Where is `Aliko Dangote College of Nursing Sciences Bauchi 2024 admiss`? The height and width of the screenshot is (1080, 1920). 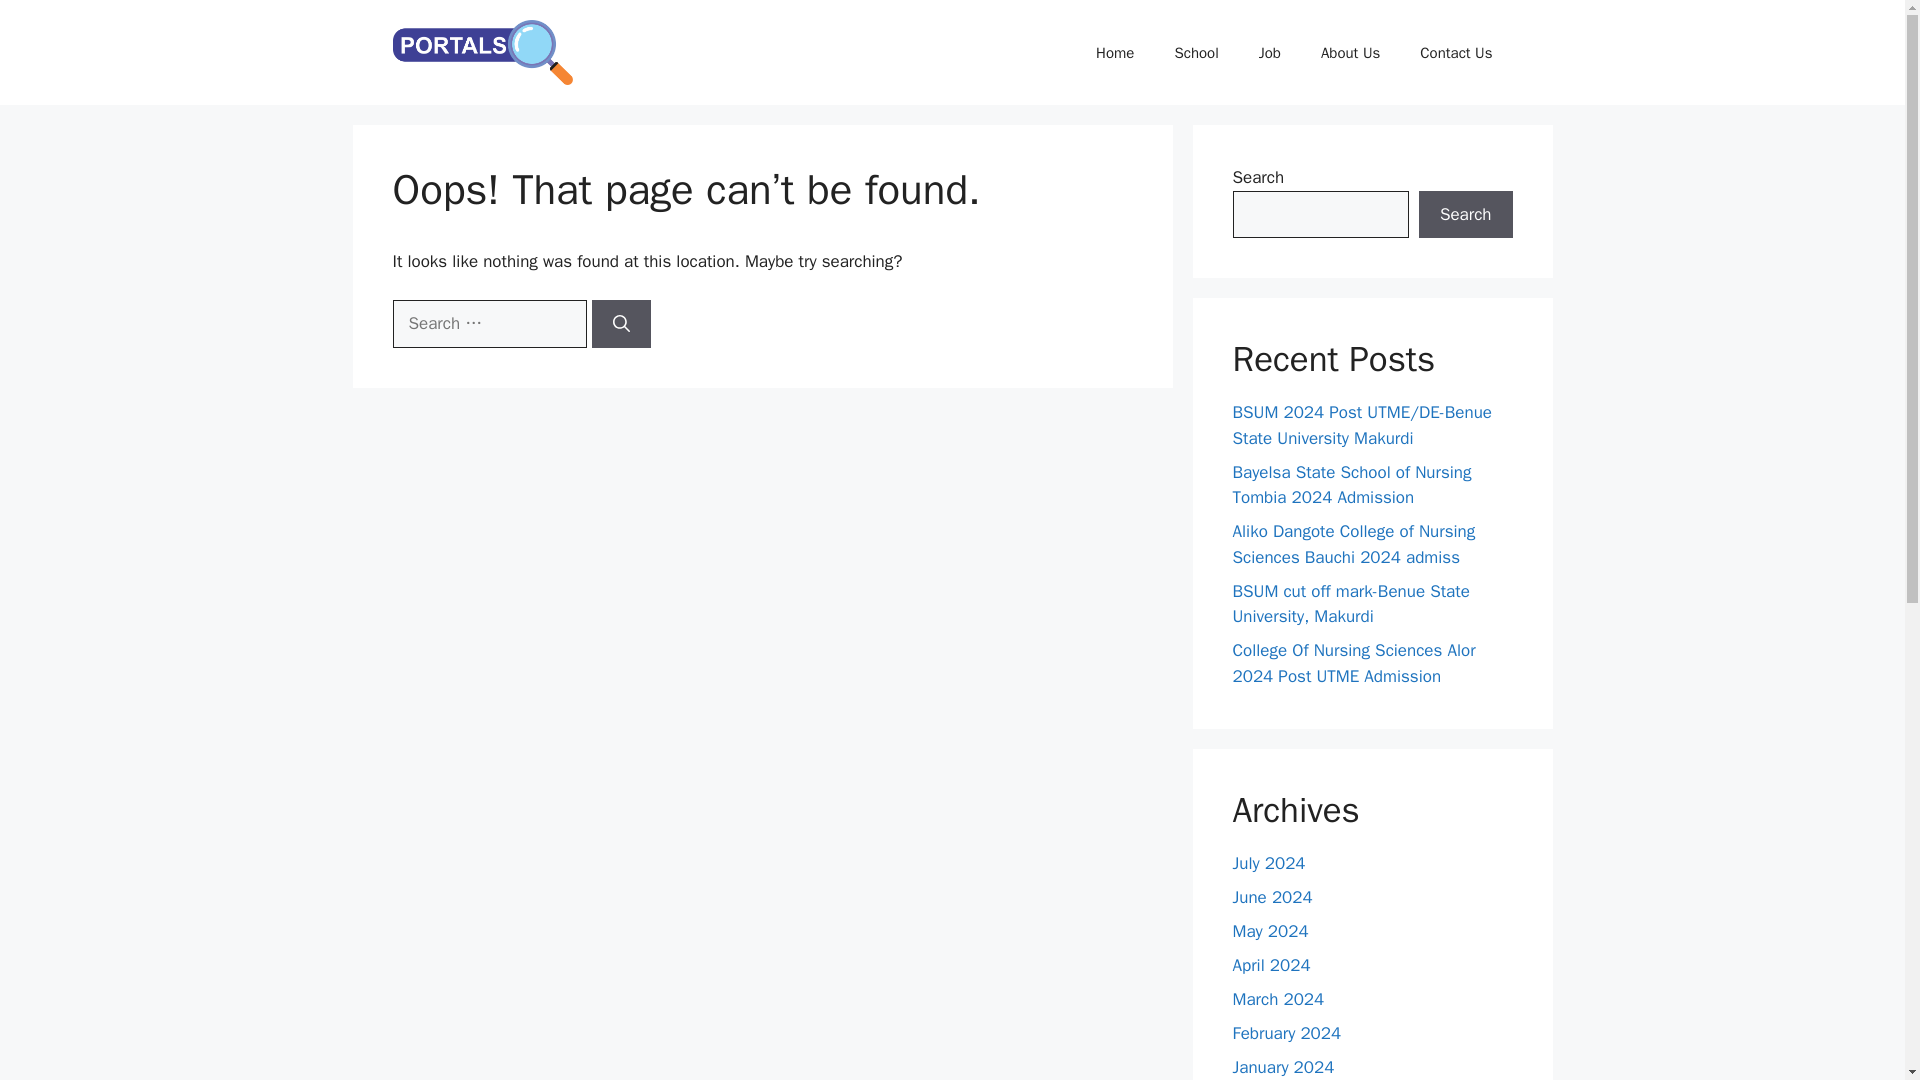
Aliko Dangote College of Nursing Sciences Bauchi 2024 admiss is located at coordinates (1353, 544).